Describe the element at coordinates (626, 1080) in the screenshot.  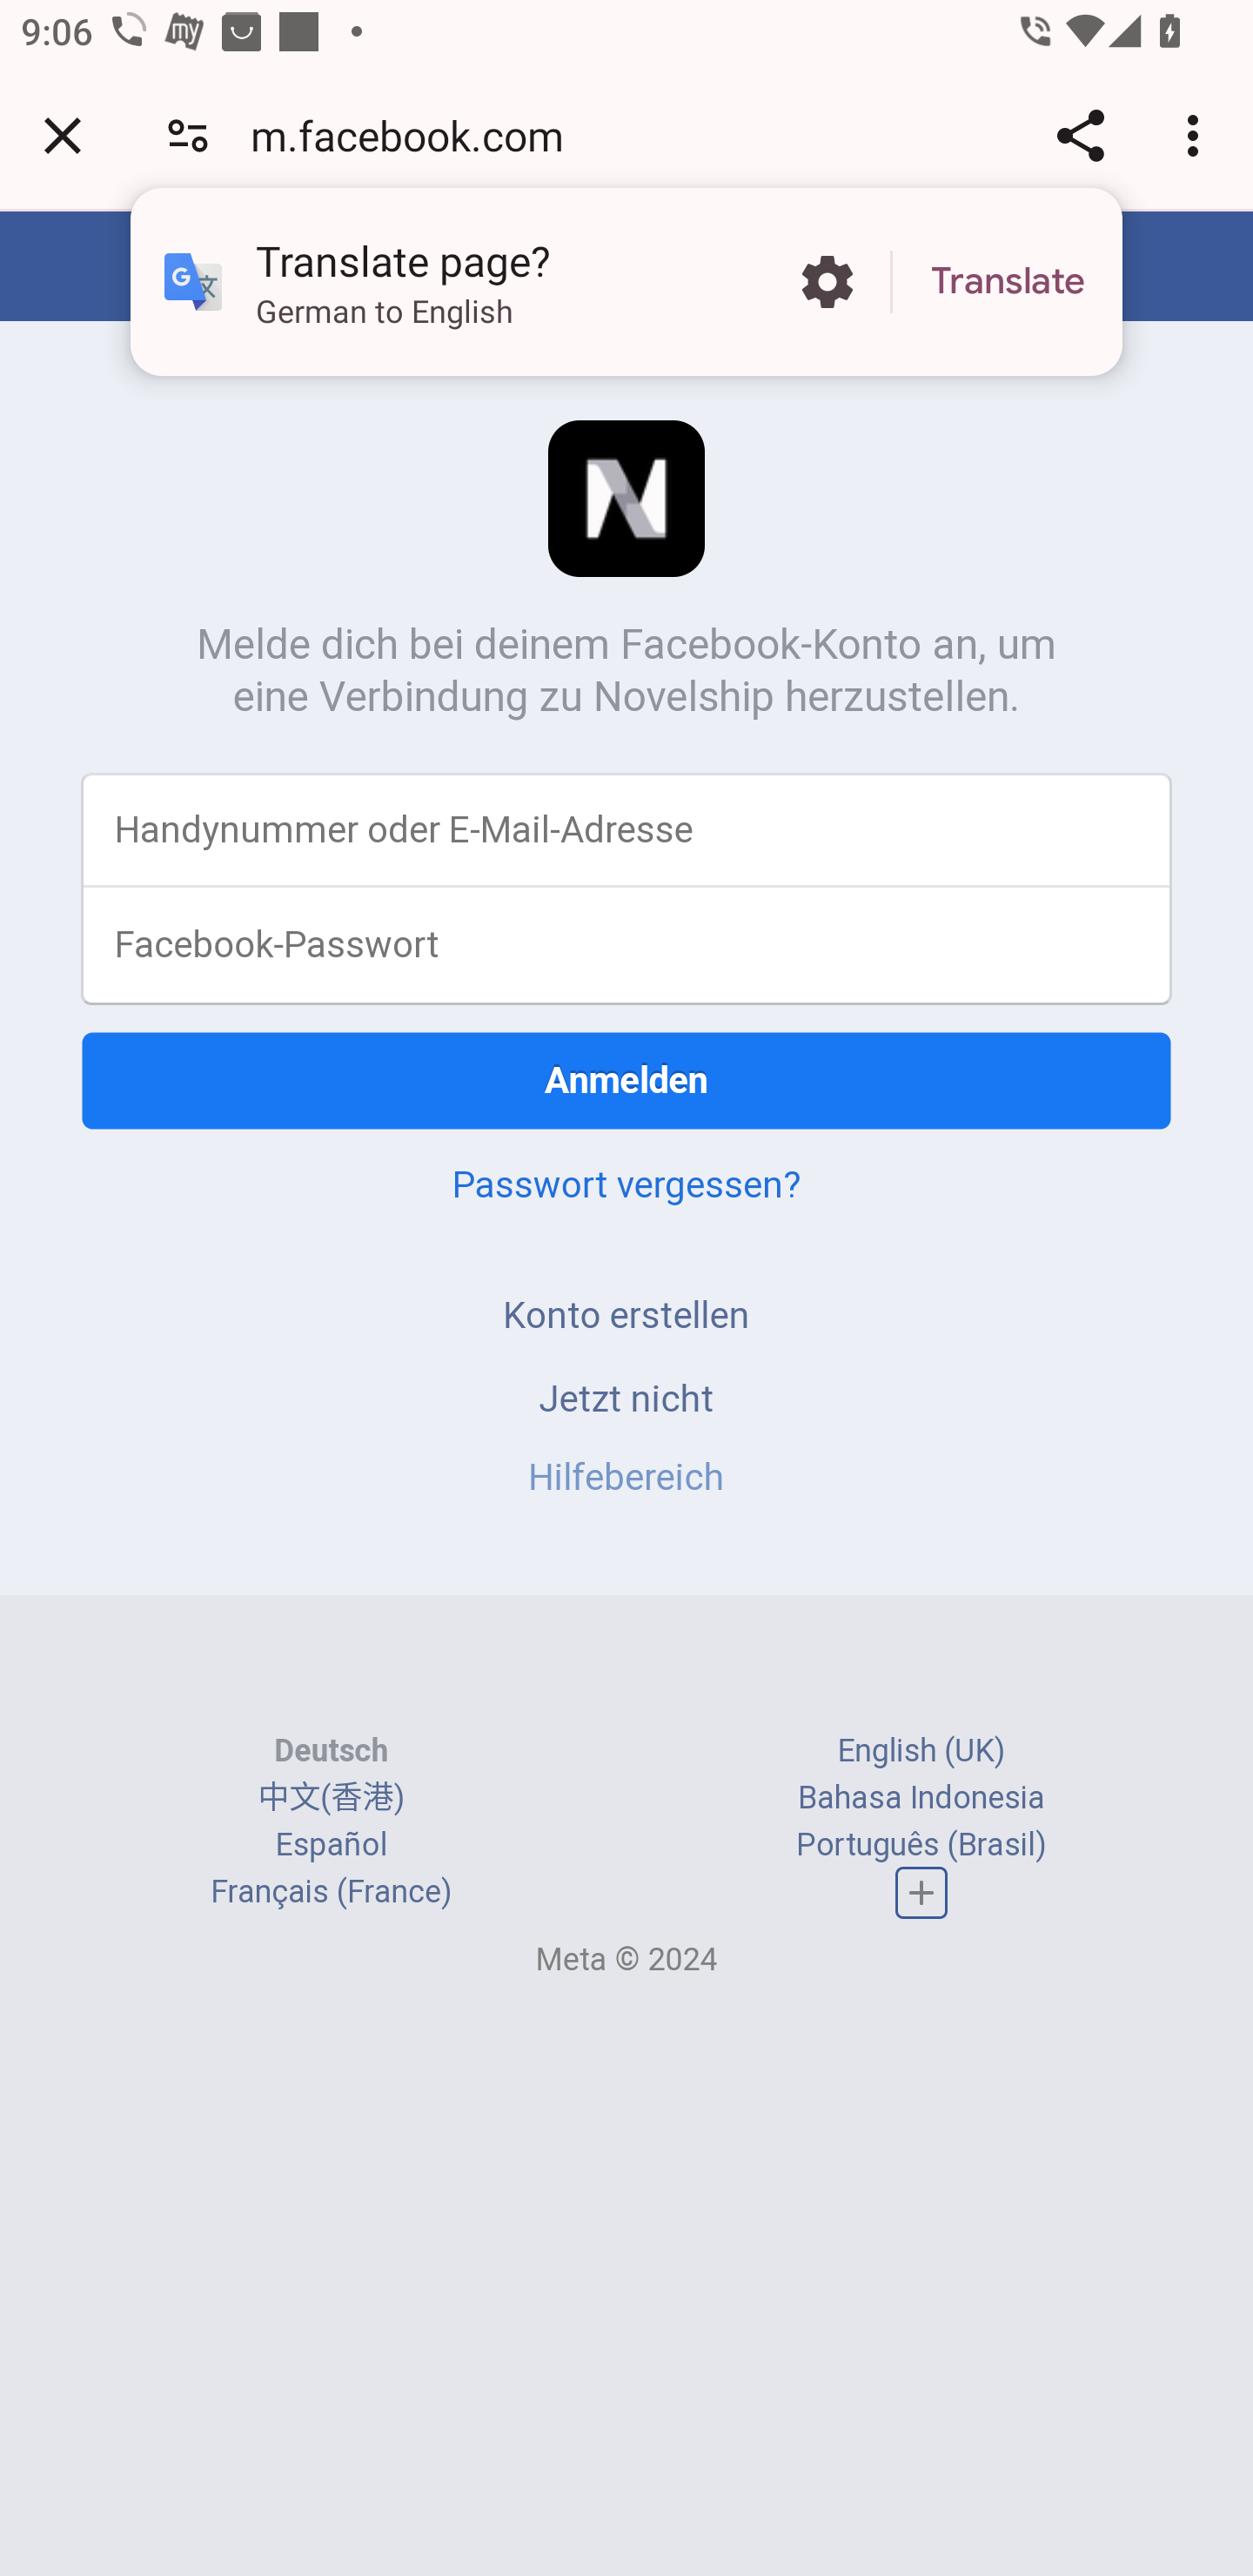
I see `Anmelden` at that location.